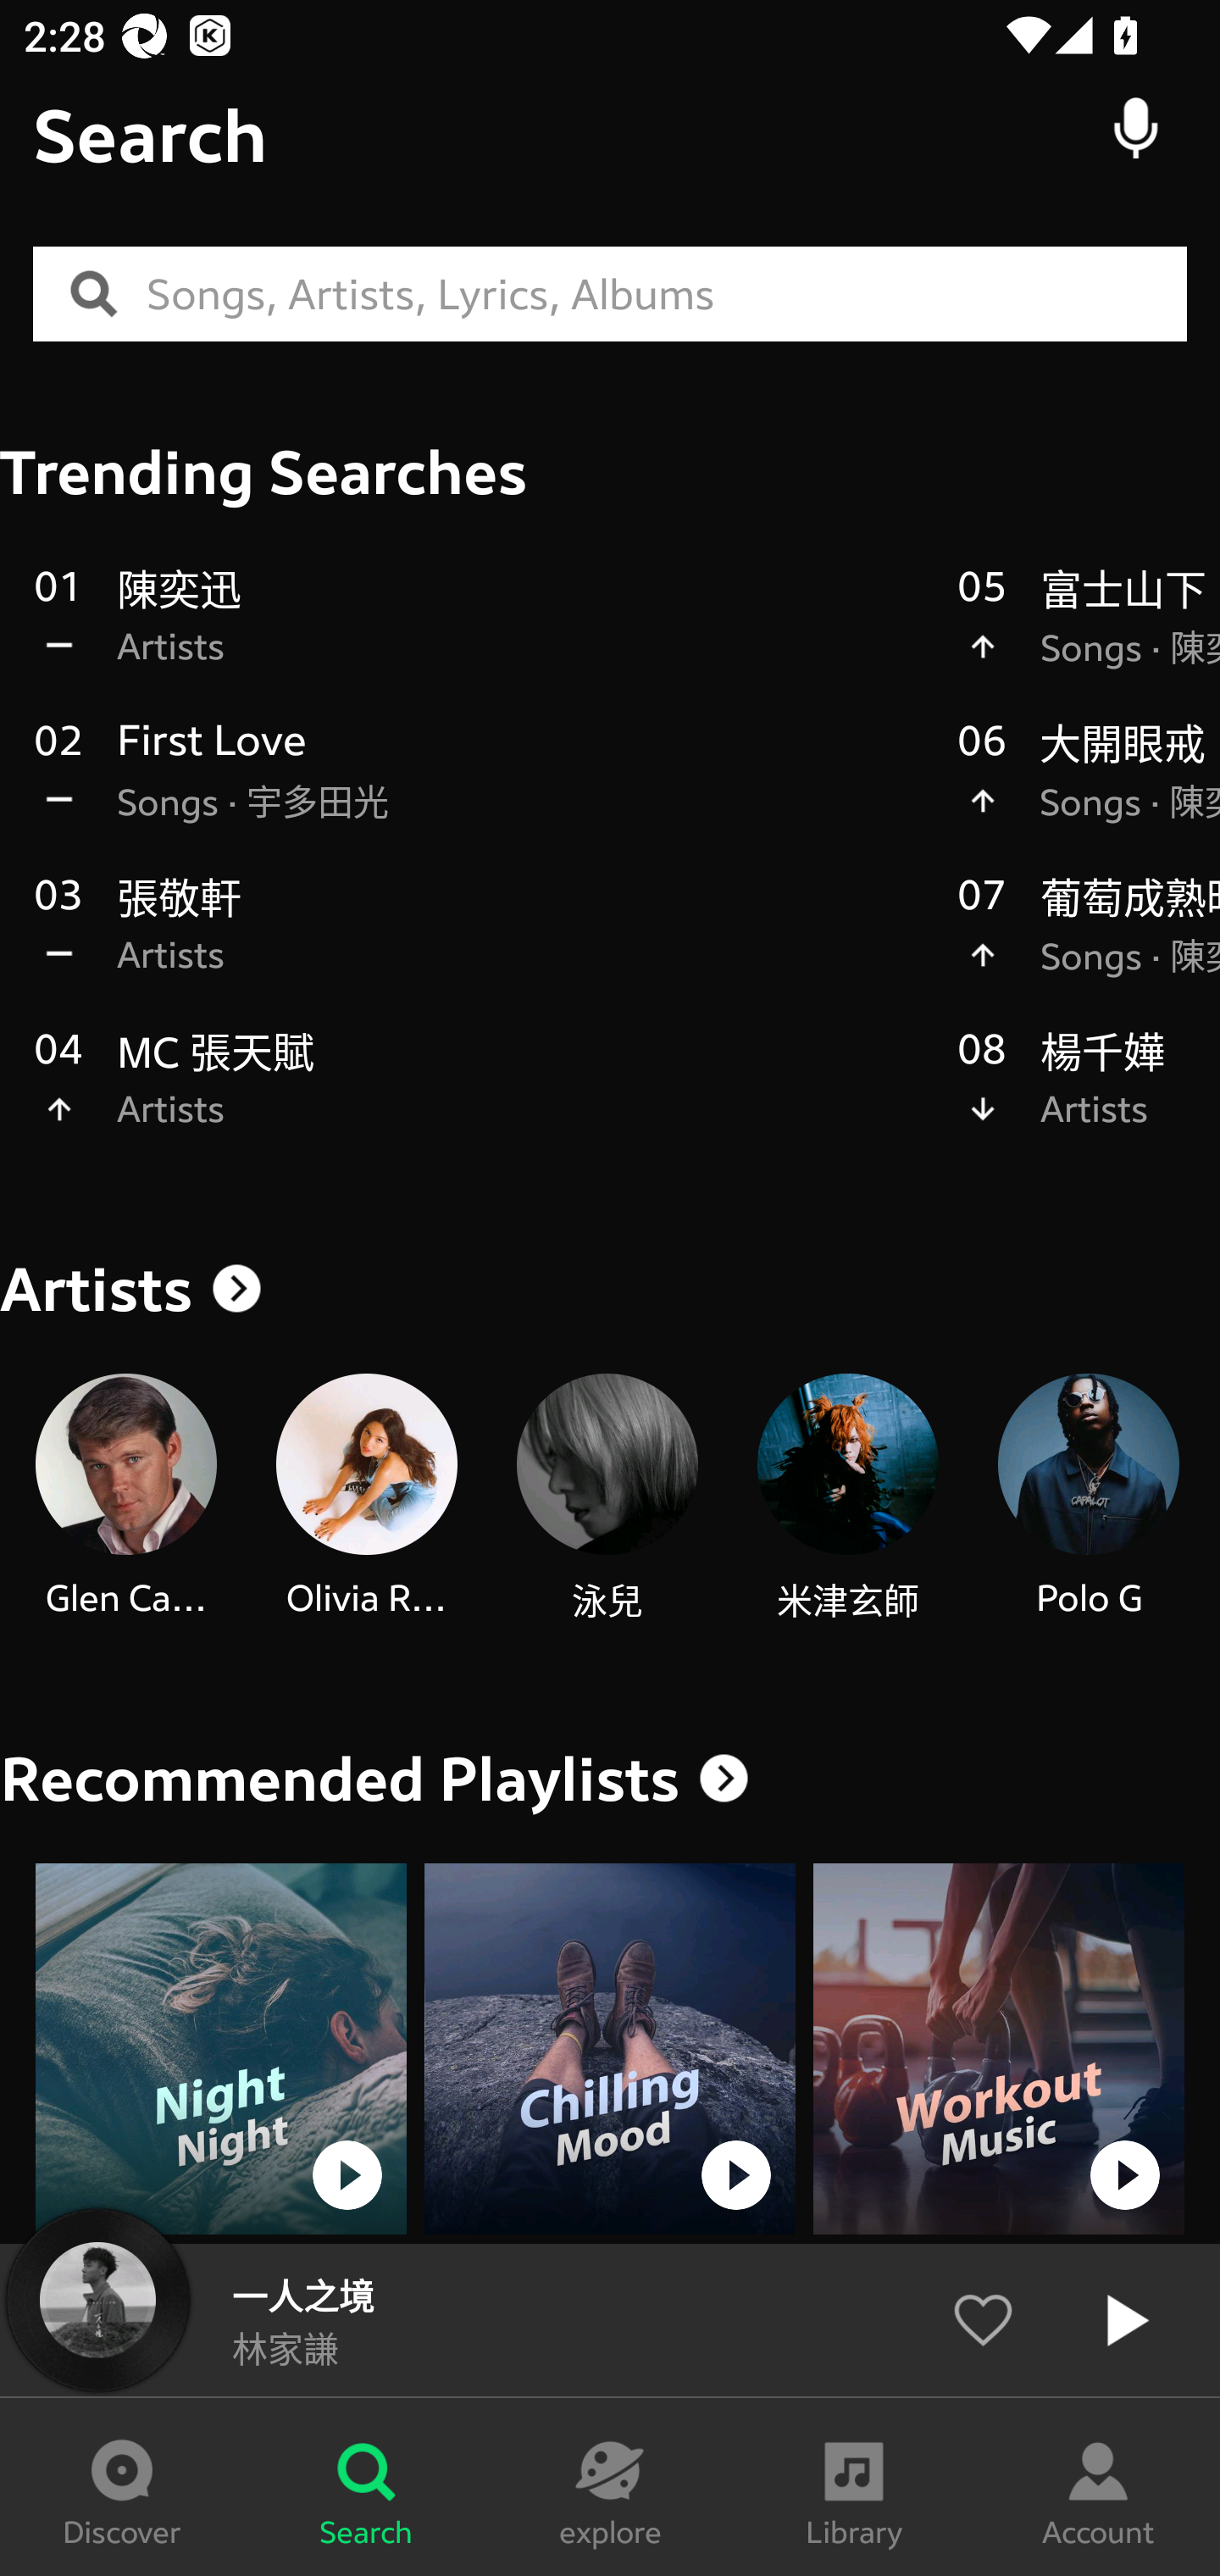 The width and height of the screenshot is (1220, 2576). I want to click on 04 MC 張天賦 Artists, so click(479, 1096).